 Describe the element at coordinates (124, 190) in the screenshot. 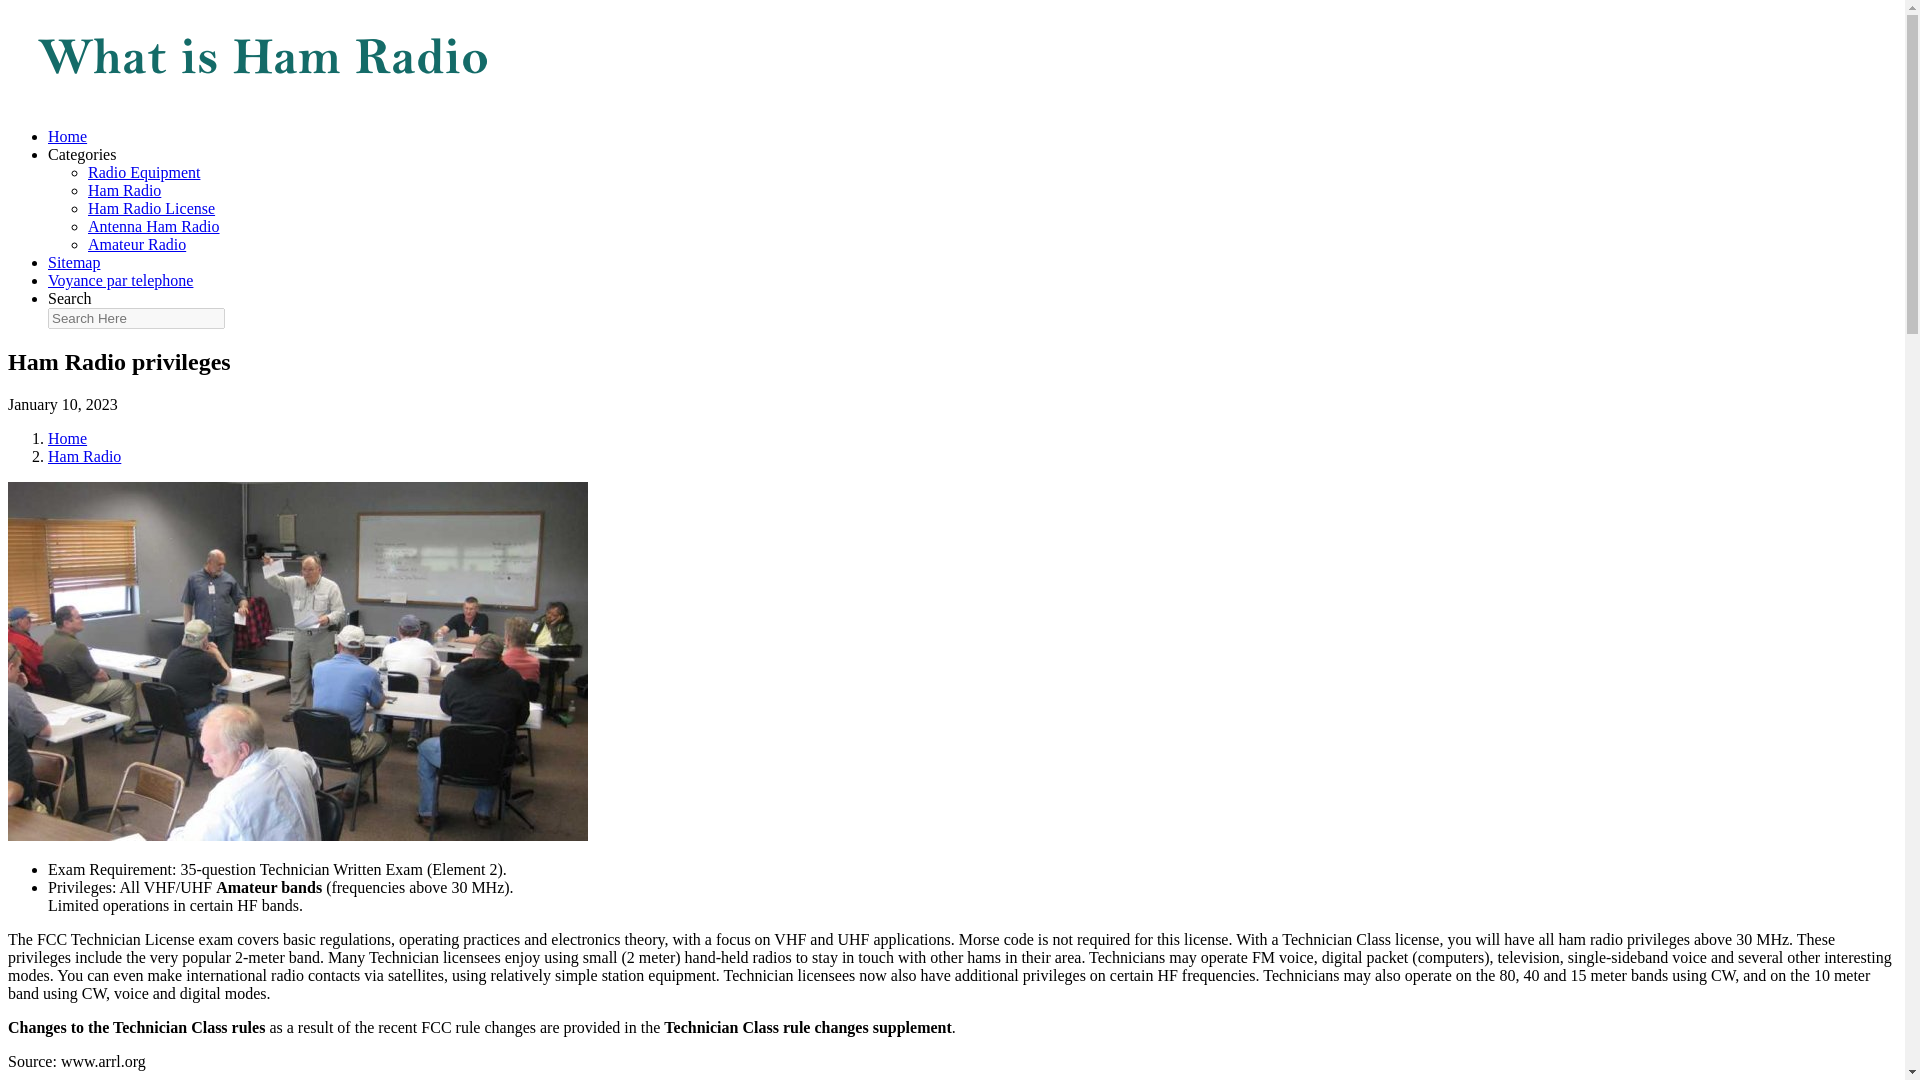

I see `Ham Radio` at that location.